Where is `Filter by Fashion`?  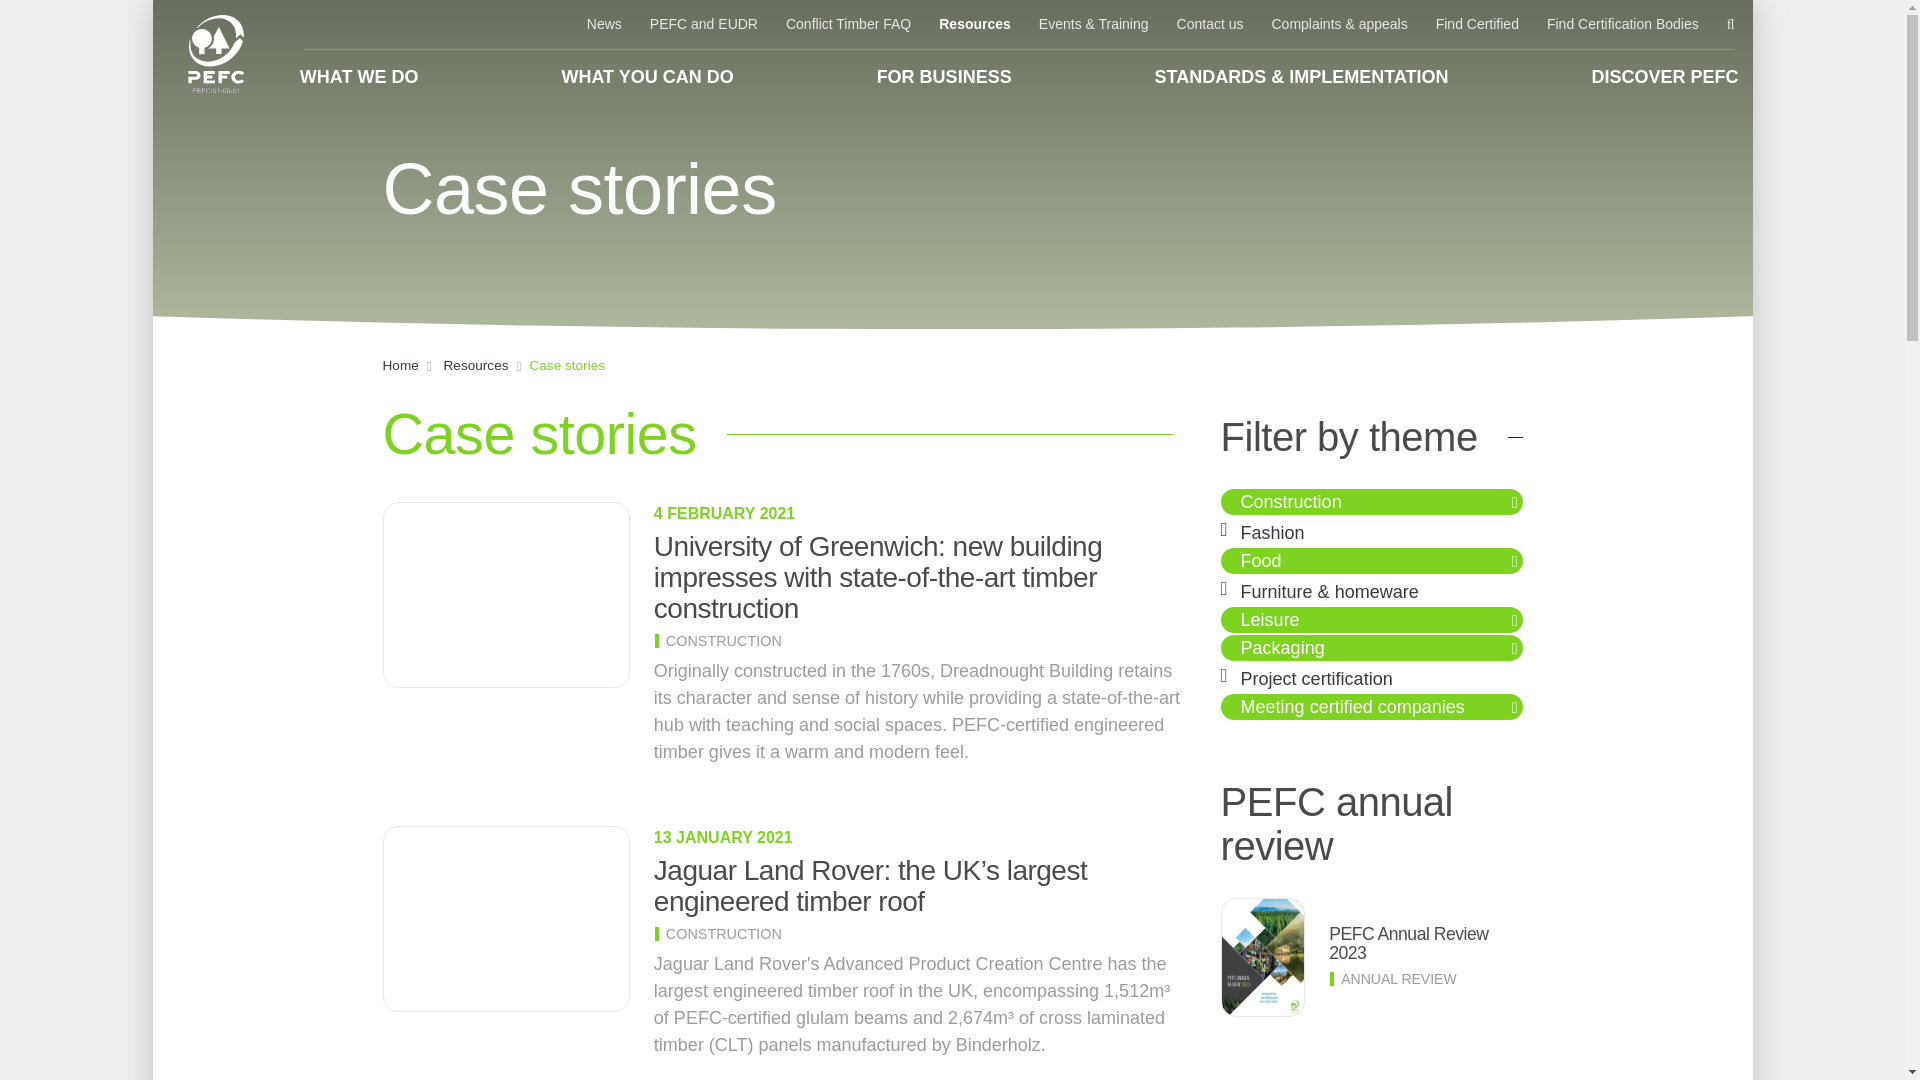
Filter by Fashion is located at coordinates (1272, 532).